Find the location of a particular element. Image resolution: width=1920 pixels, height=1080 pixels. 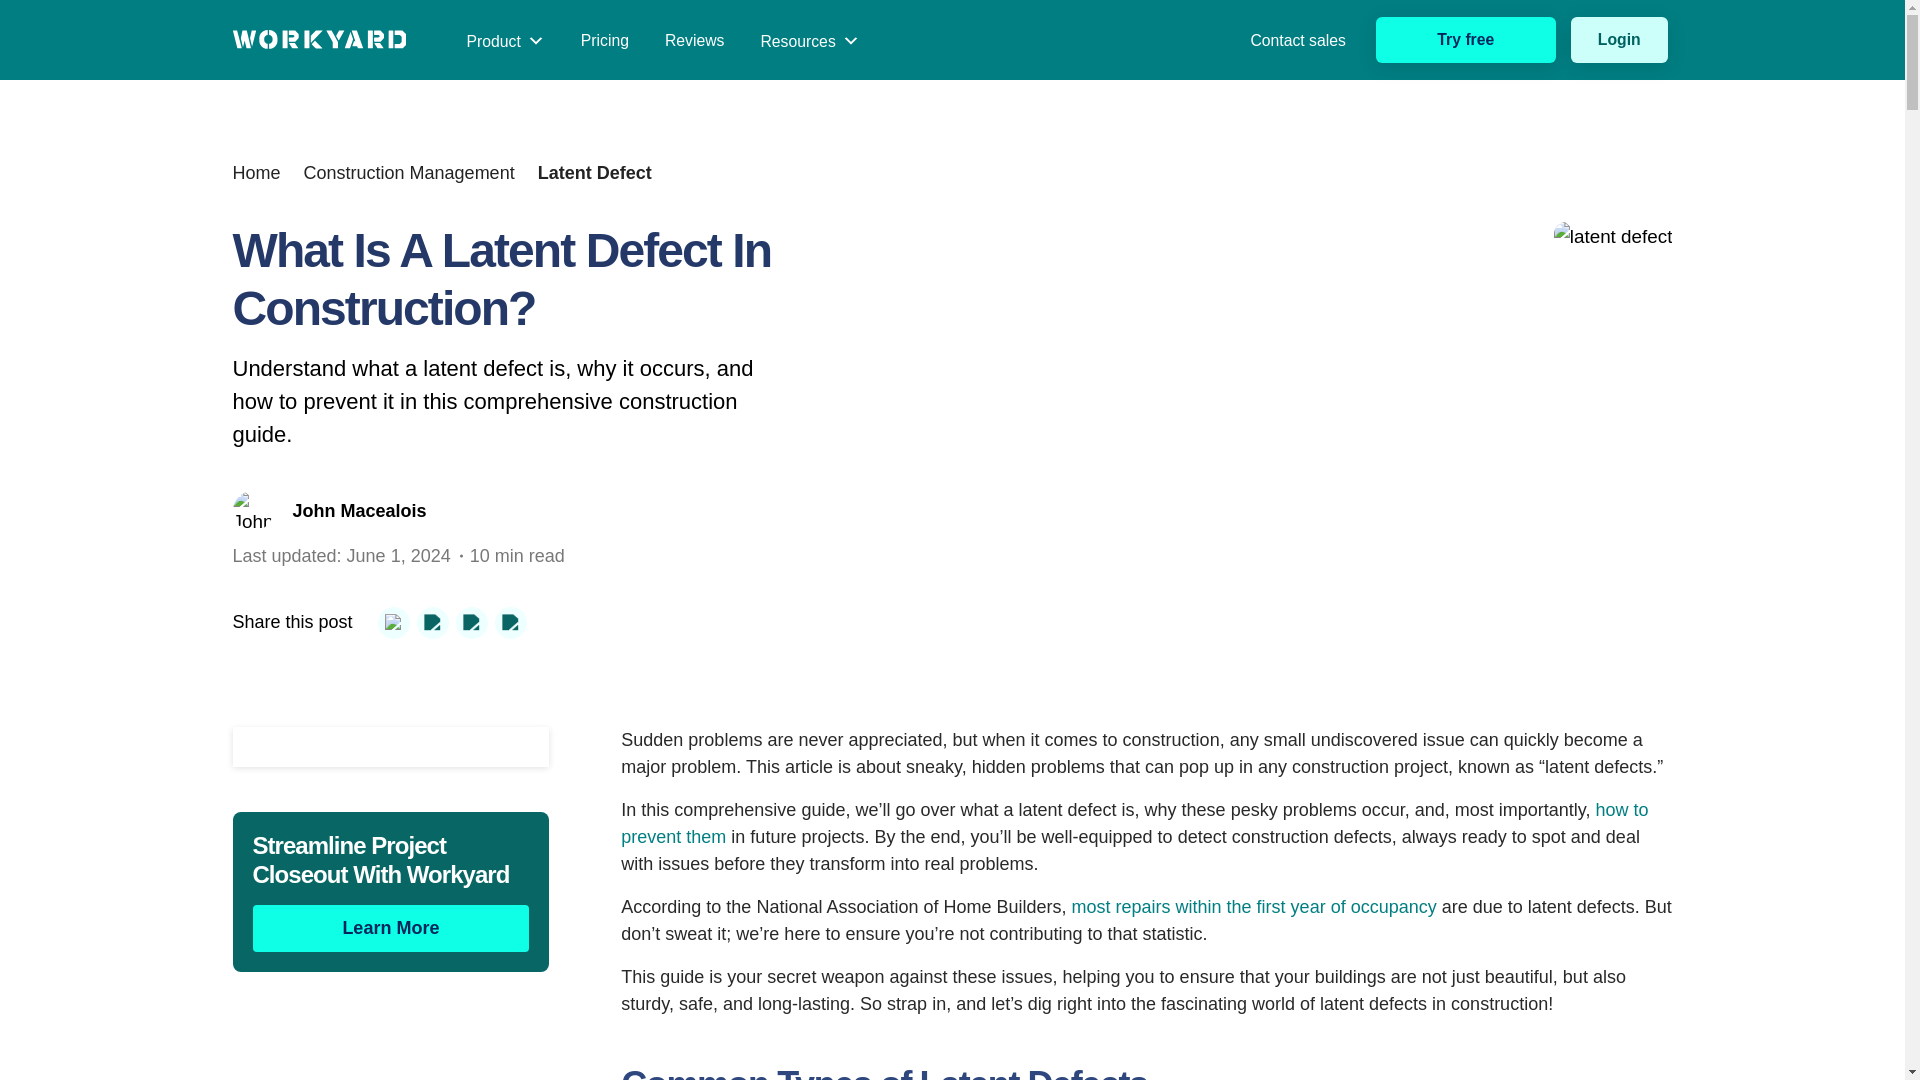

Resources is located at coordinates (809, 40).